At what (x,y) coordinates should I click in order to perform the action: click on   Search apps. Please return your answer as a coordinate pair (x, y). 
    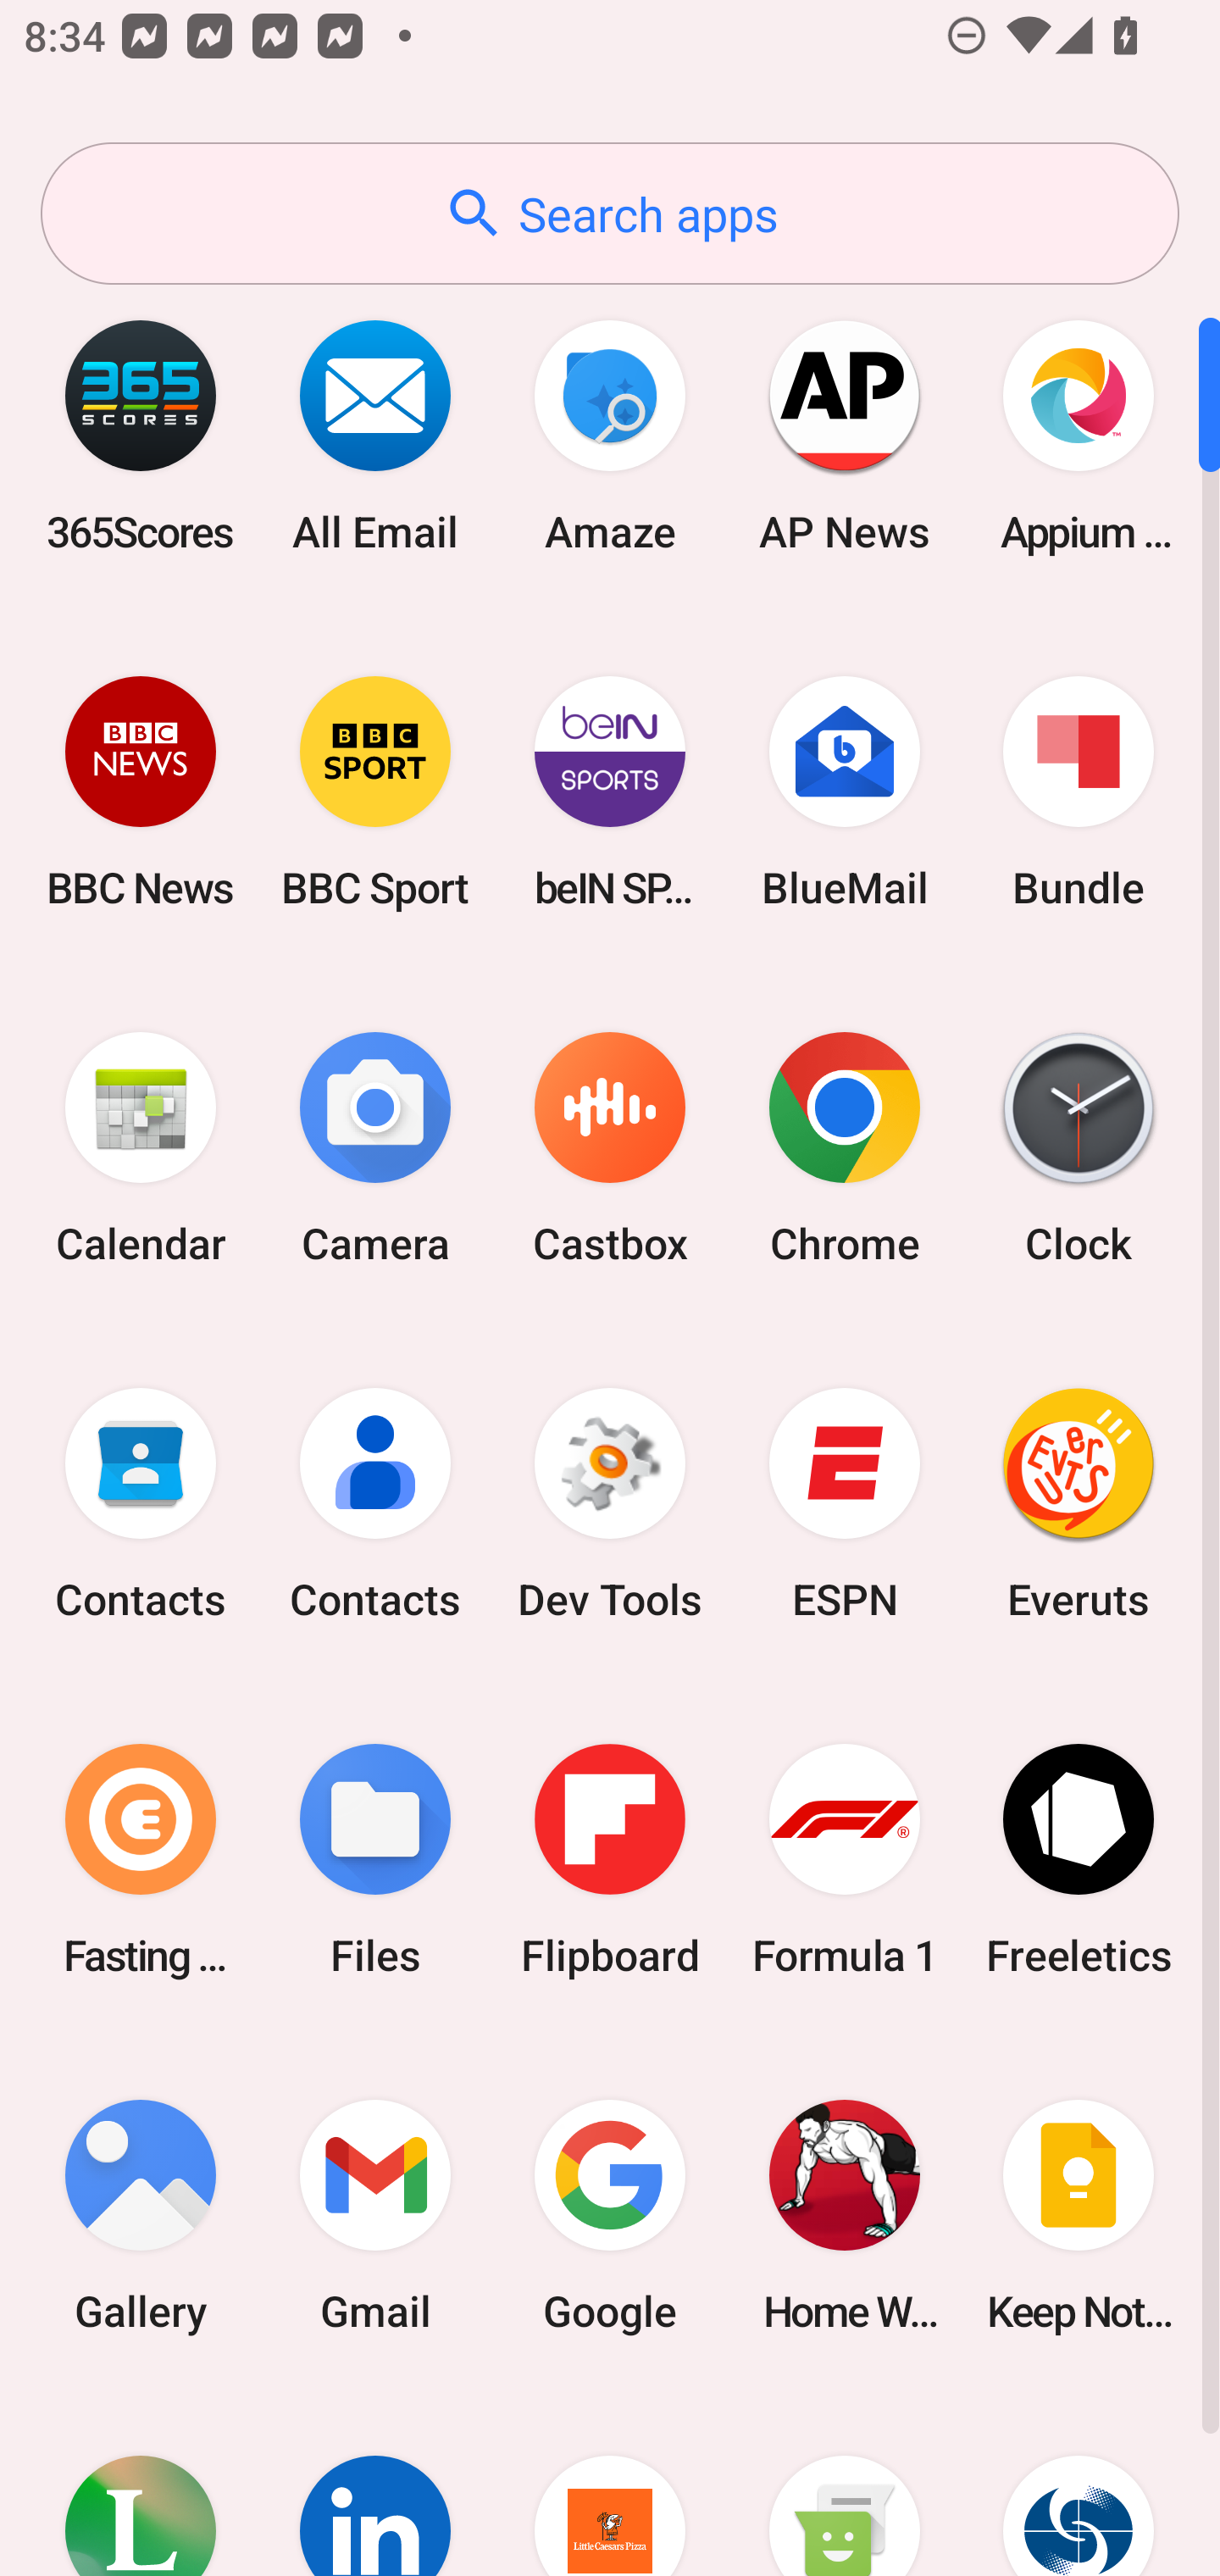
    Looking at the image, I should click on (610, 214).